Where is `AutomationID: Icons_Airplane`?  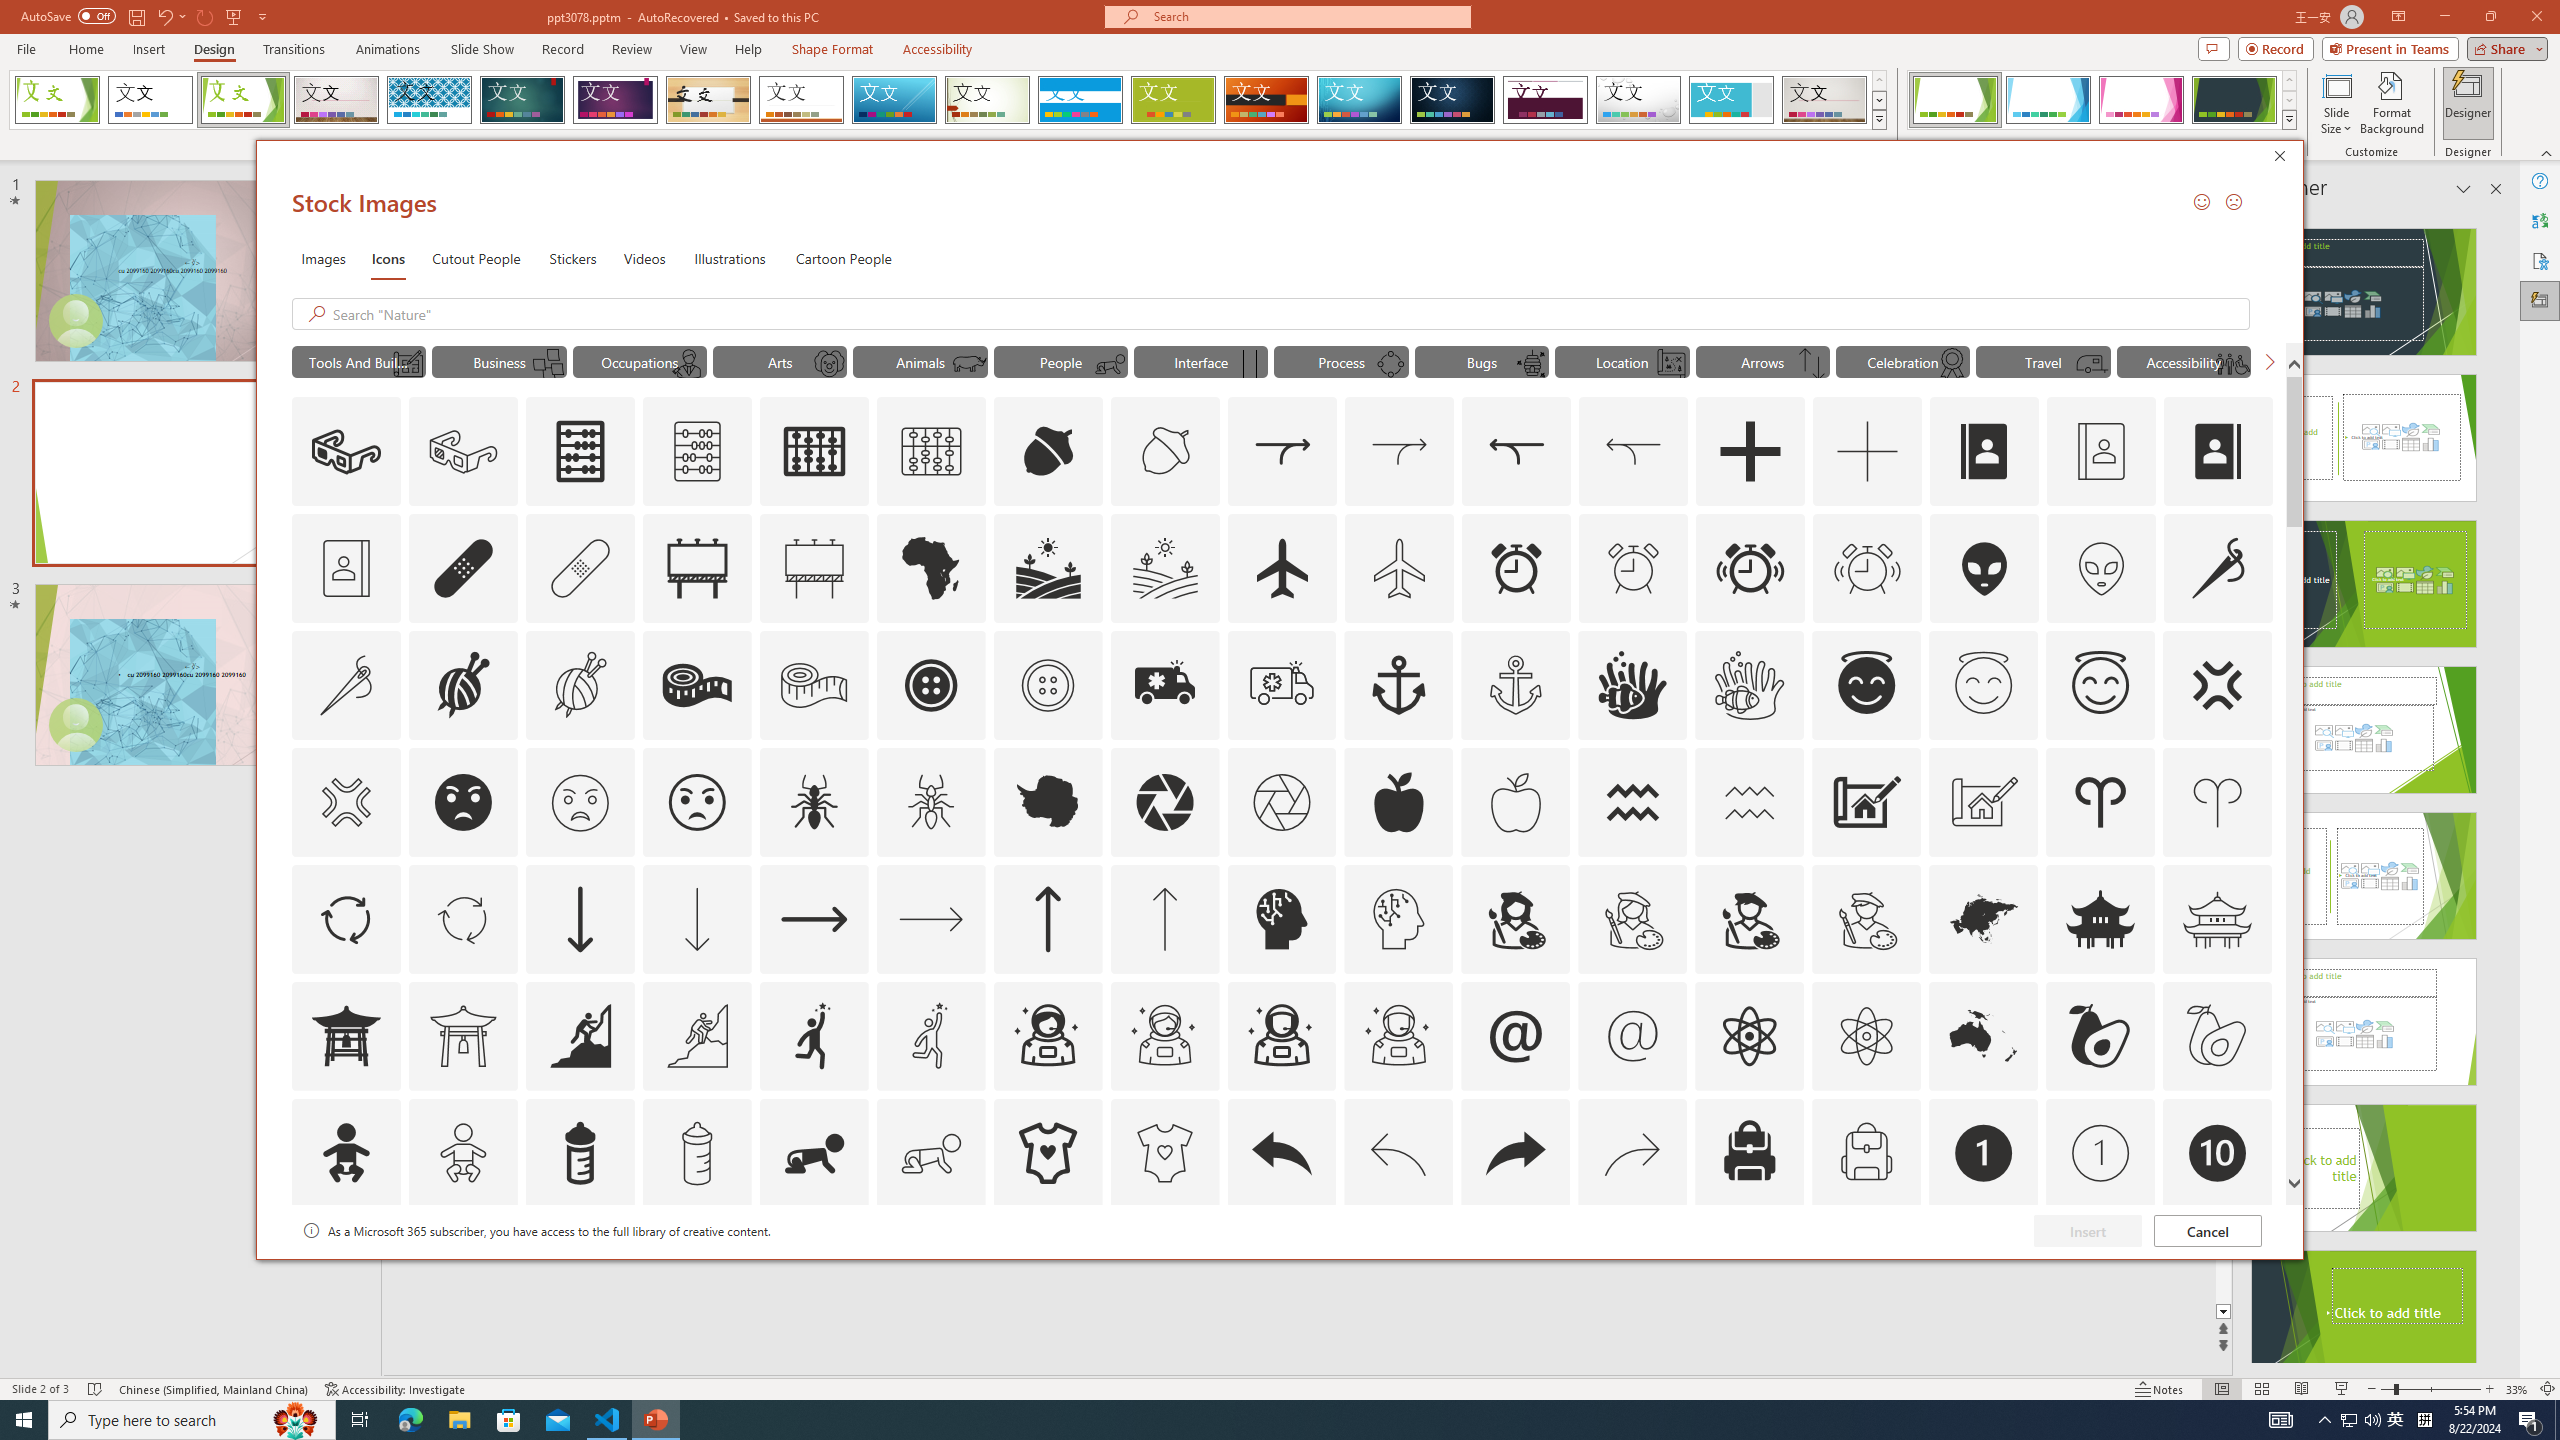
AutomationID: Icons_Airplane is located at coordinates (1282, 568).